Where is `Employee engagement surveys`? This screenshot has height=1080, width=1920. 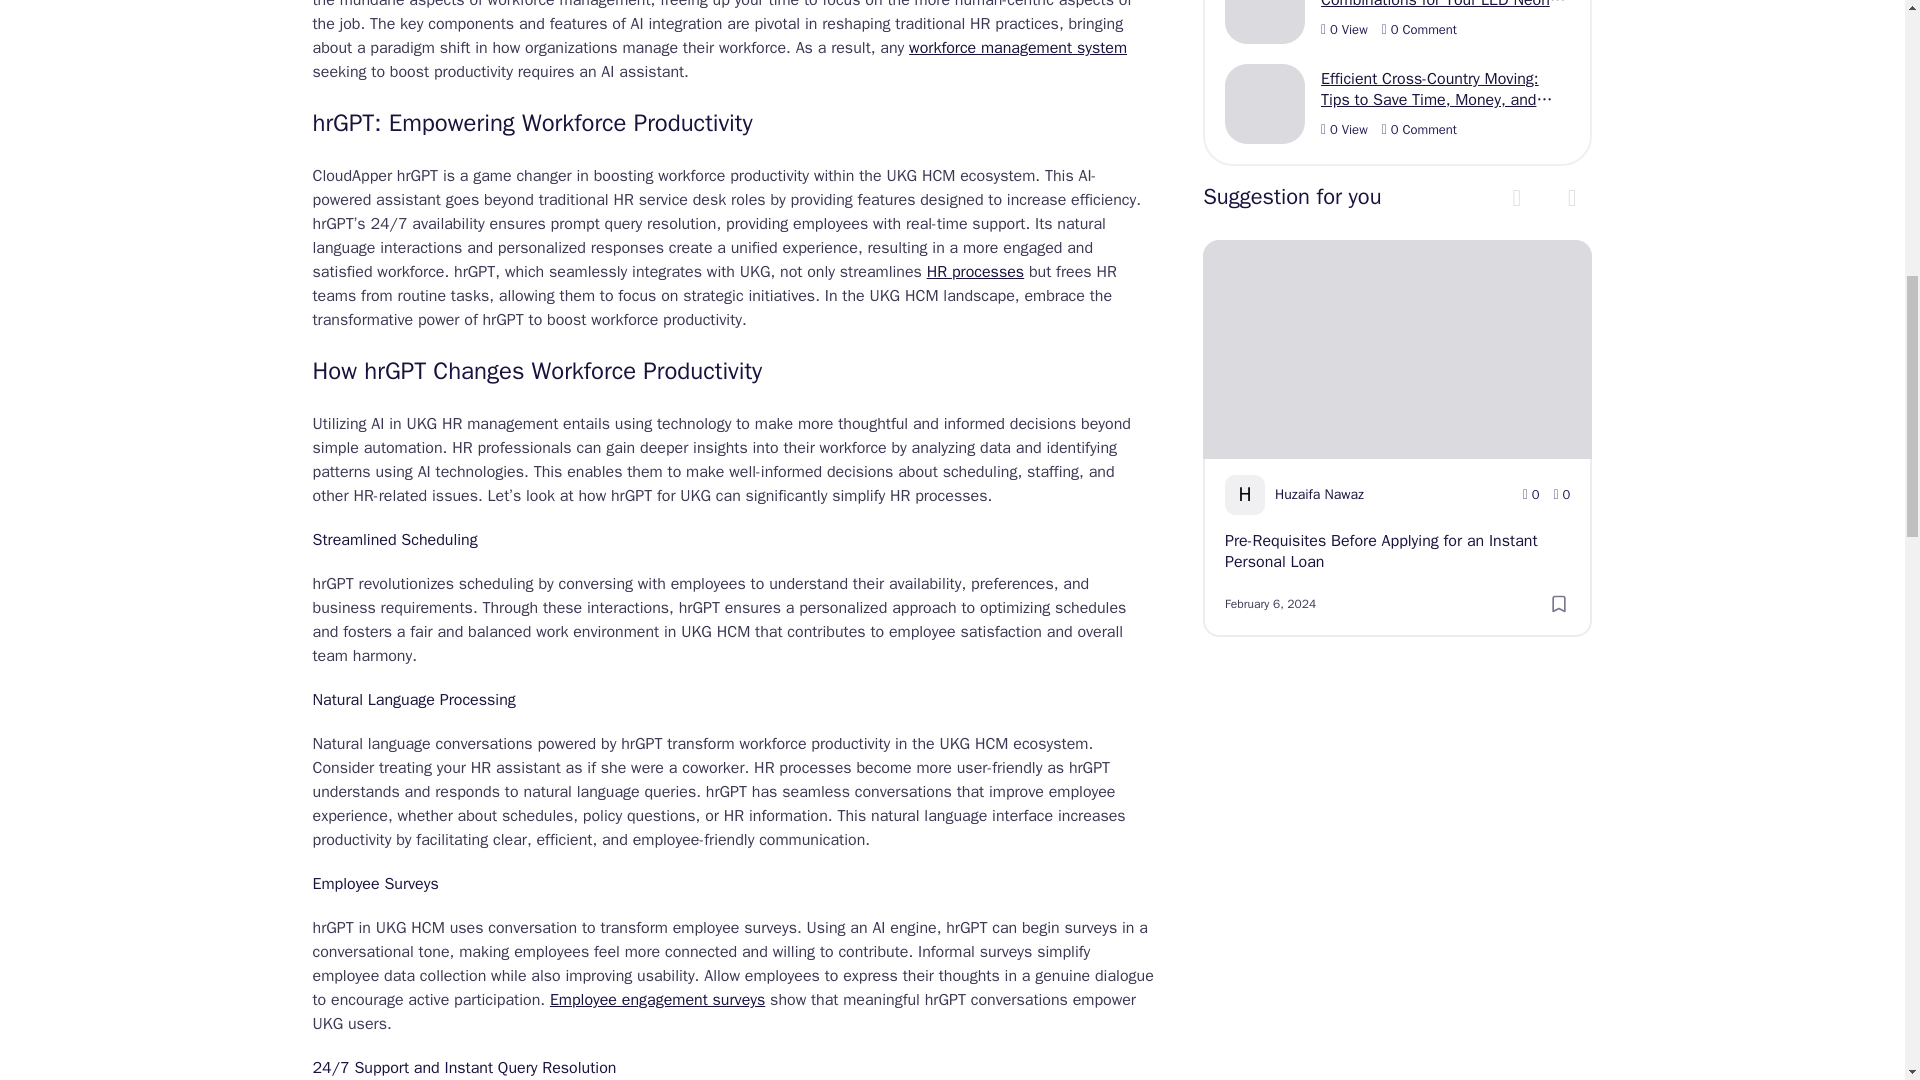
Employee engagement surveys is located at coordinates (656, 1000).